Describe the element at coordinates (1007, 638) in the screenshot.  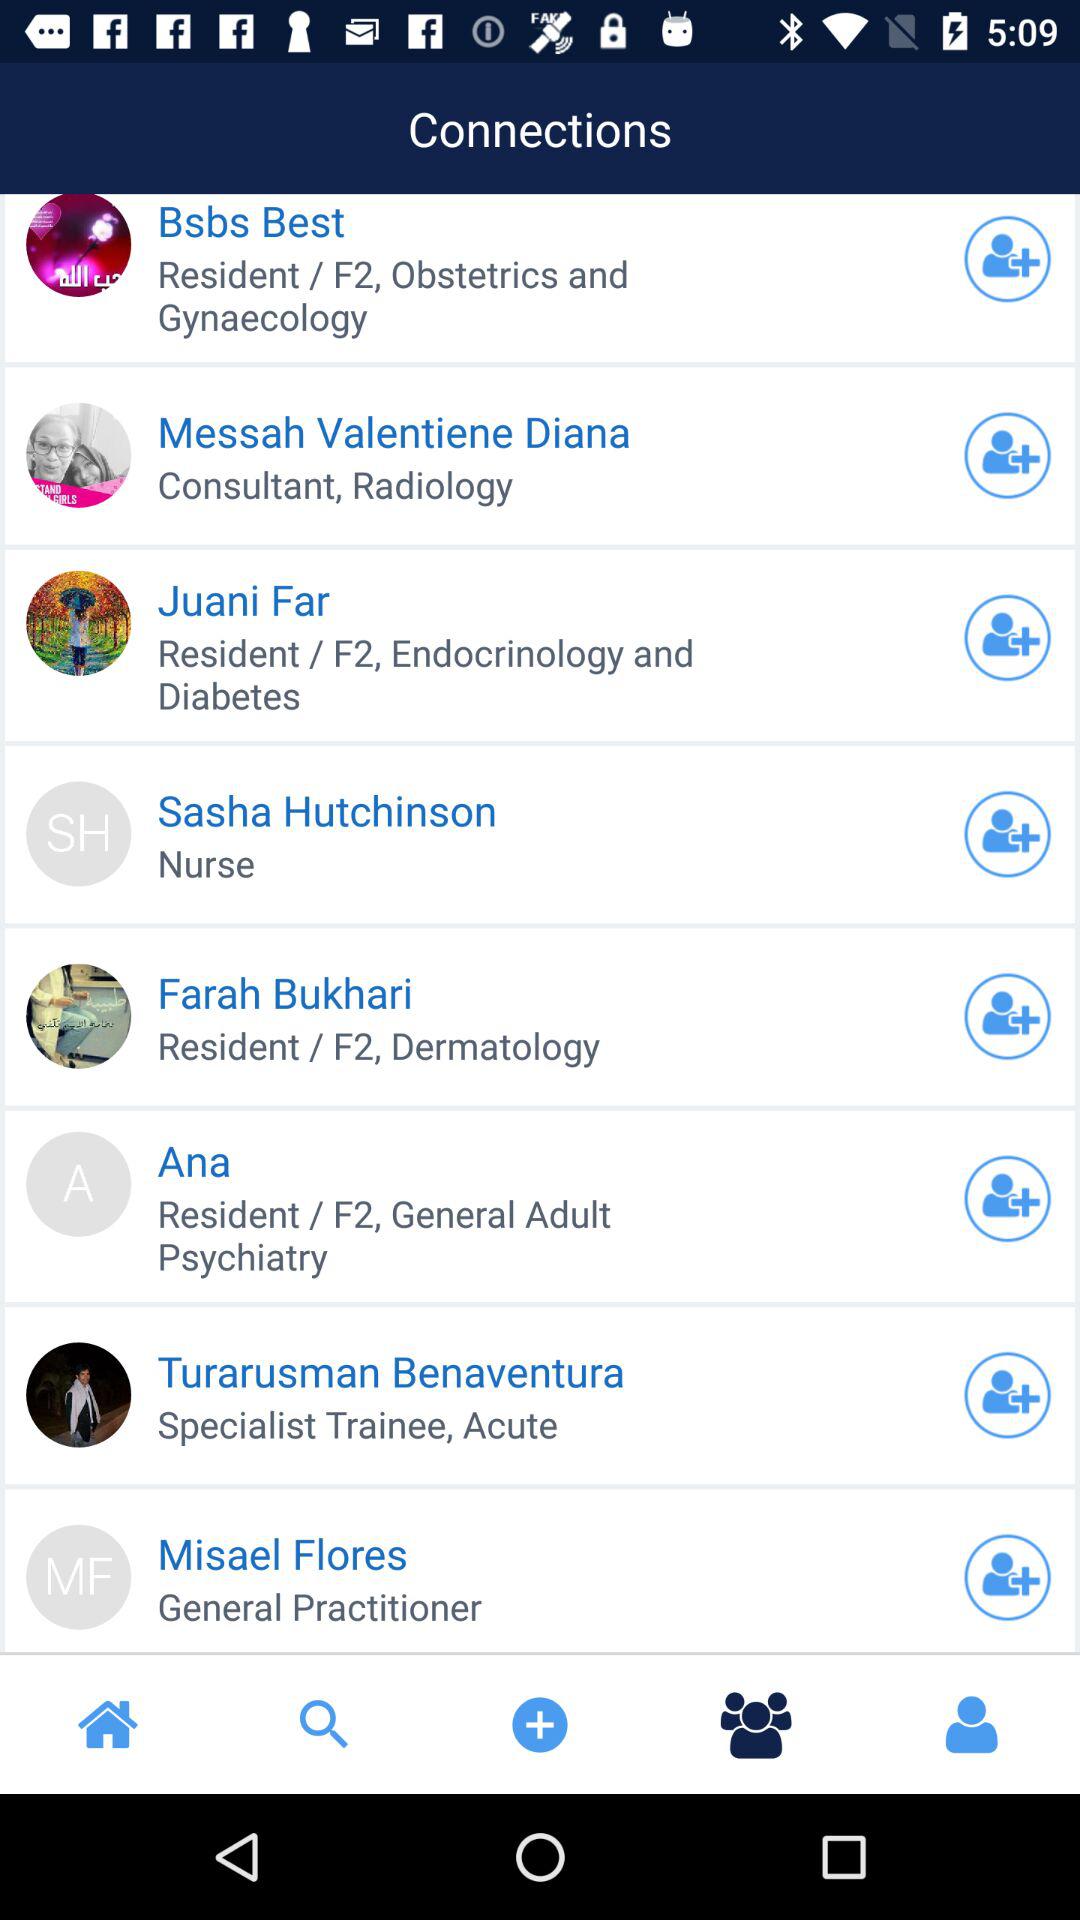
I see `add to contacts` at that location.